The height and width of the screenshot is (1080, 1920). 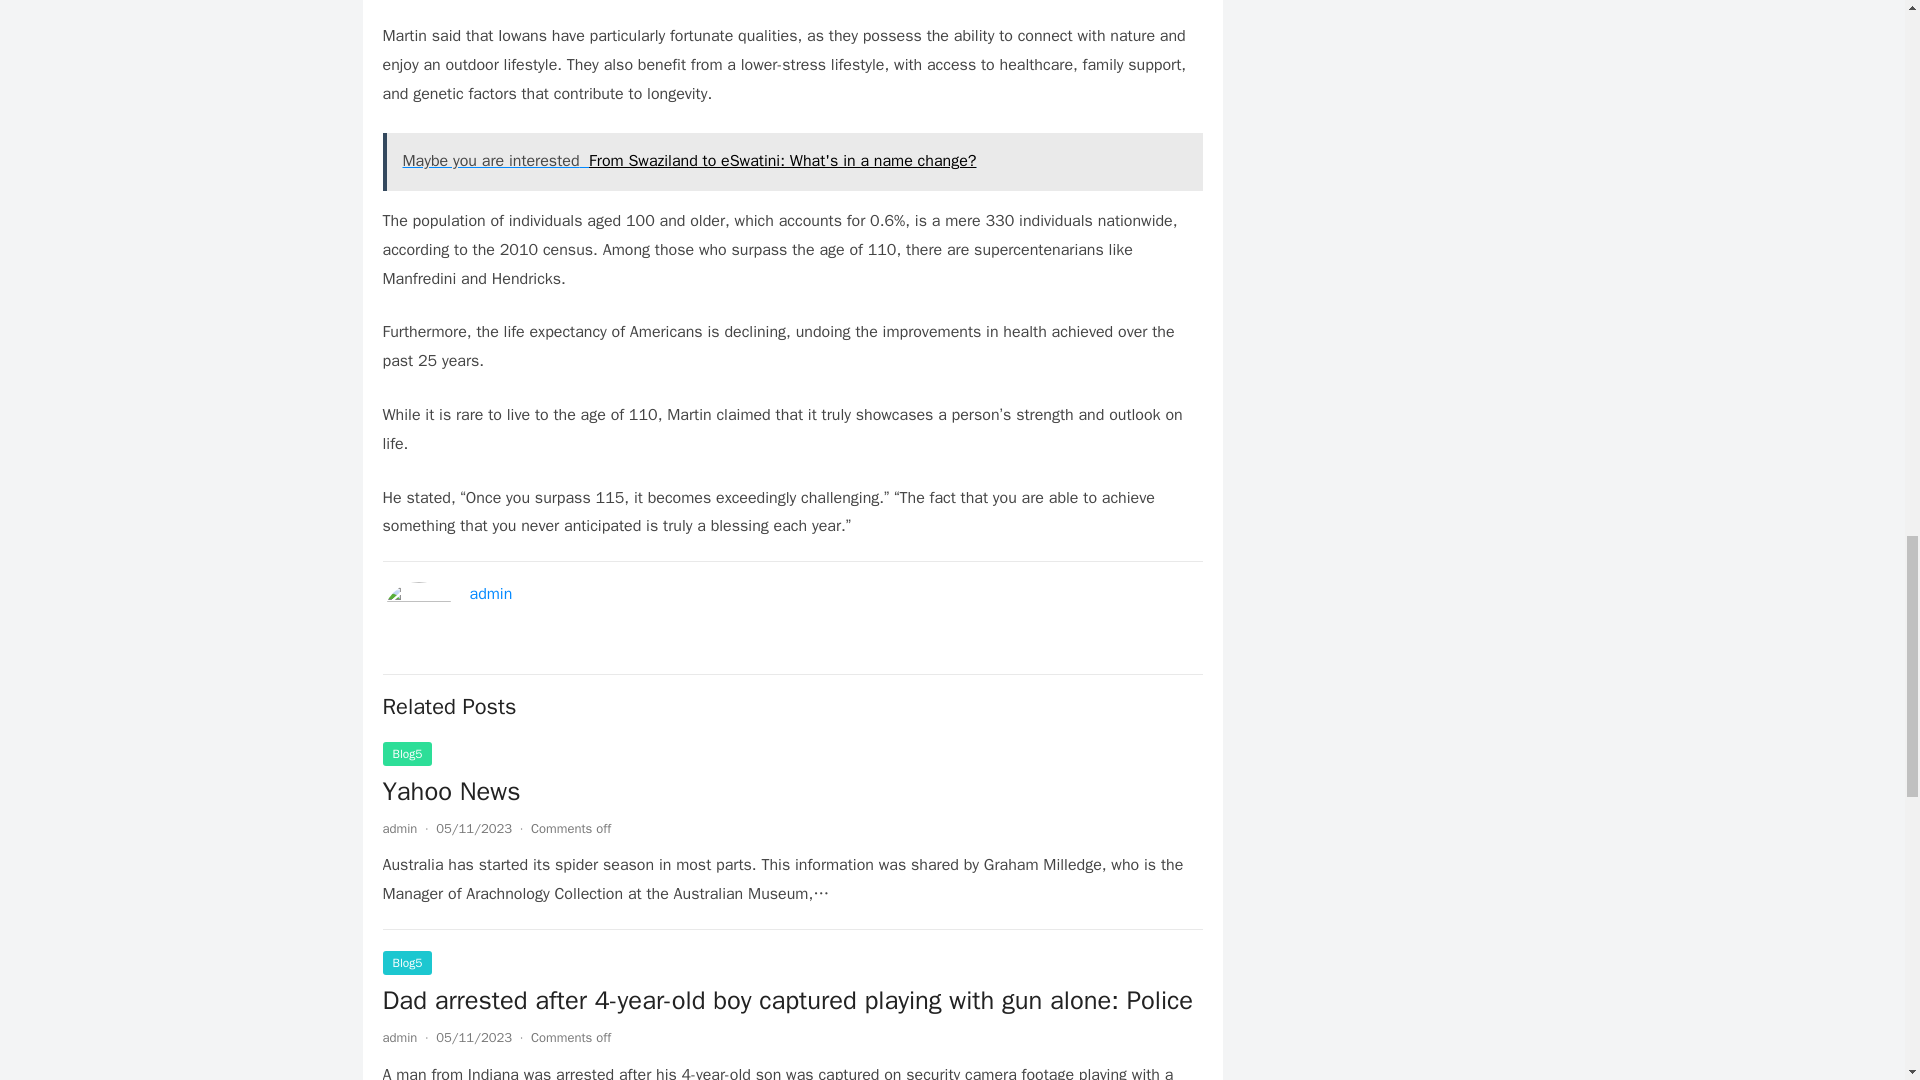 What do you see at coordinates (399, 828) in the screenshot?
I see `Posts by admin` at bounding box center [399, 828].